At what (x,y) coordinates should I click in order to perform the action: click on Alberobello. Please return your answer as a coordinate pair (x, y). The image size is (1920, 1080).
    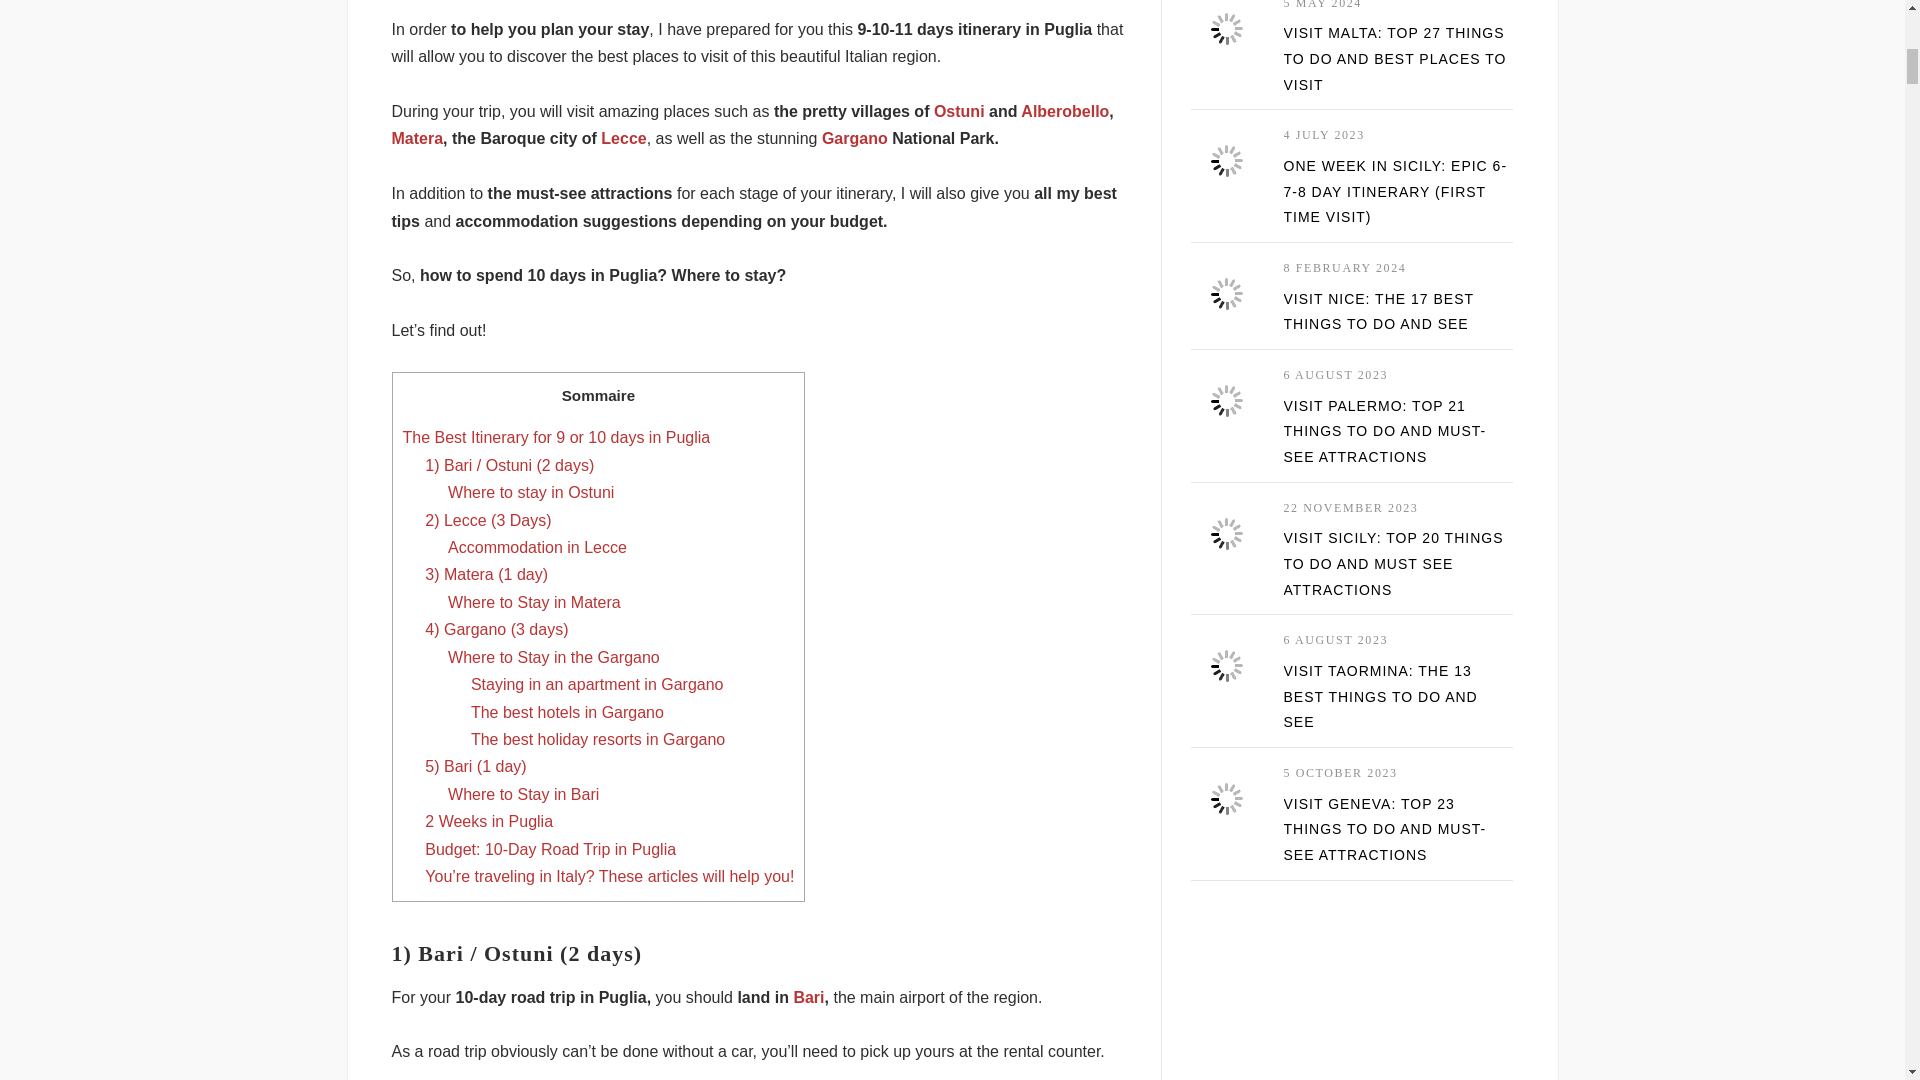
    Looking at the image, I should click on (1065, 110).